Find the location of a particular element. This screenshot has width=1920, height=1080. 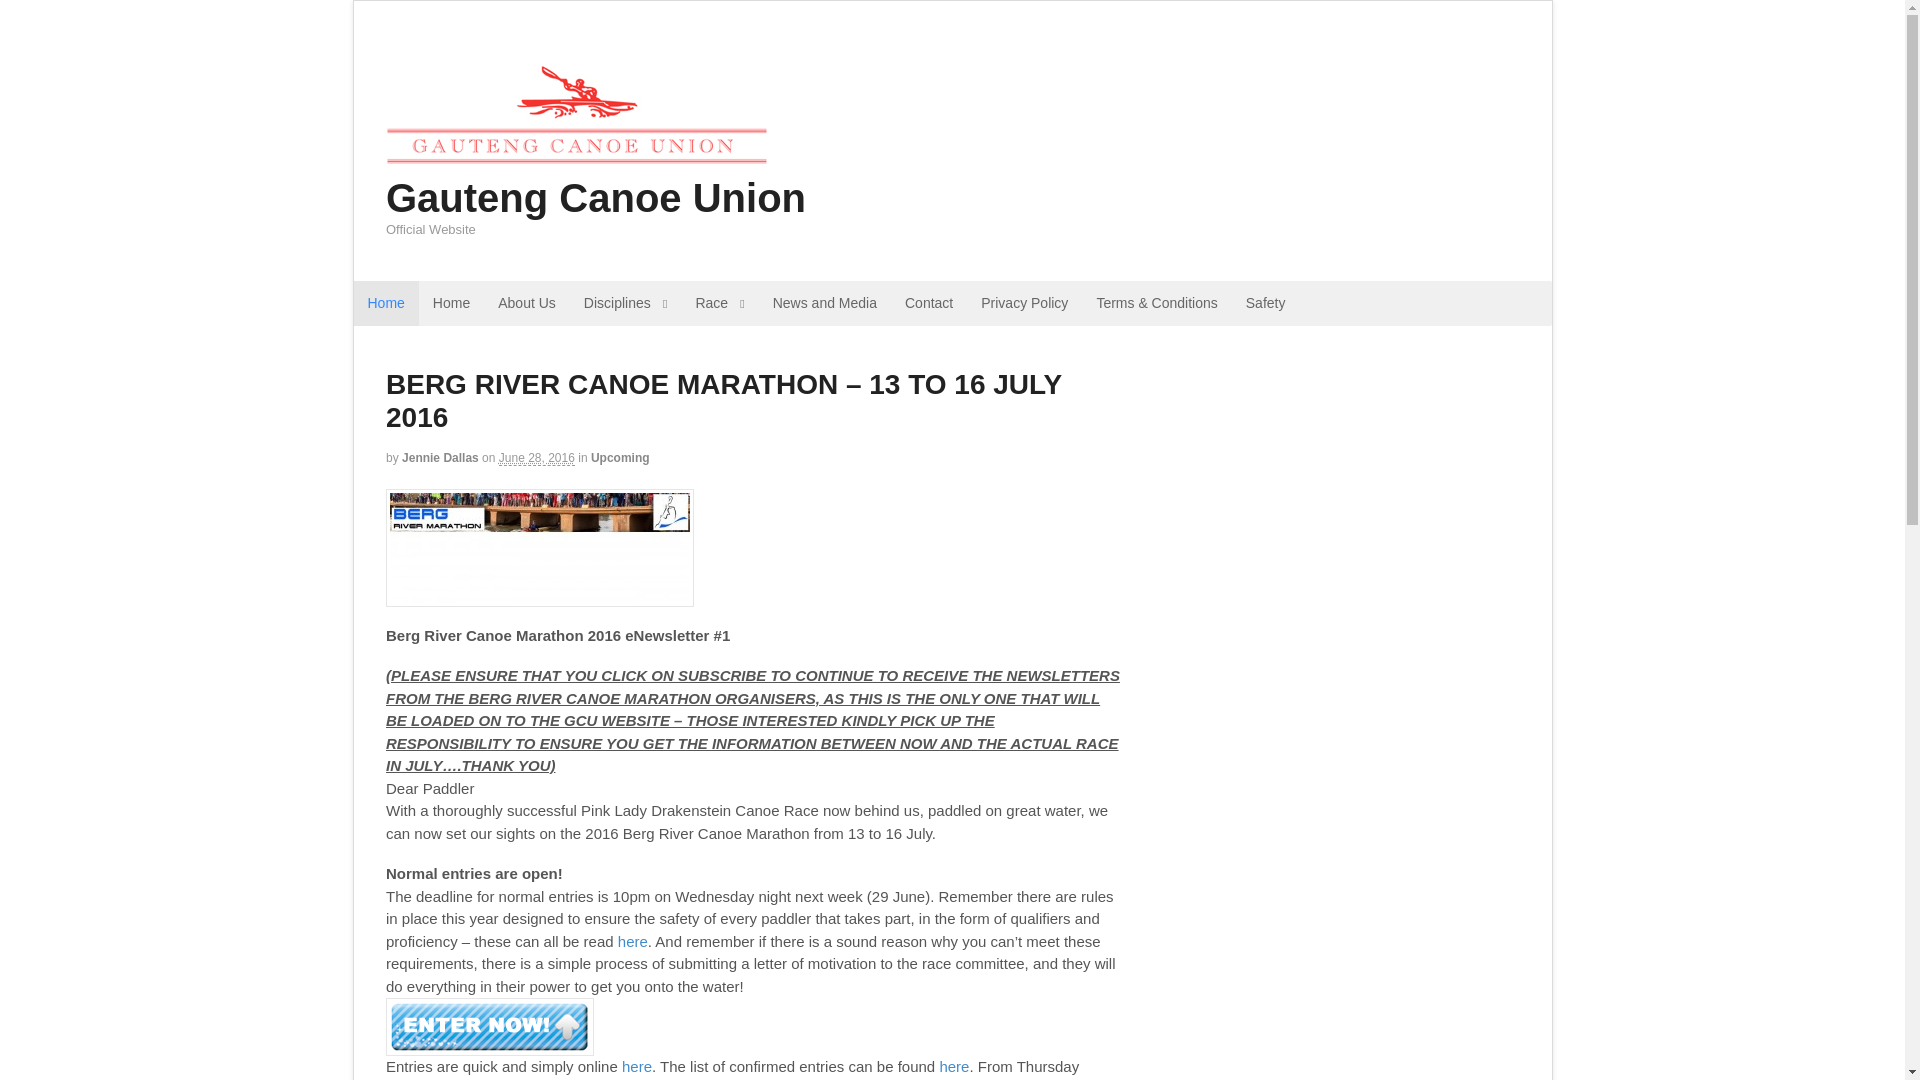

News and Media is located at coordinates (824, 303).